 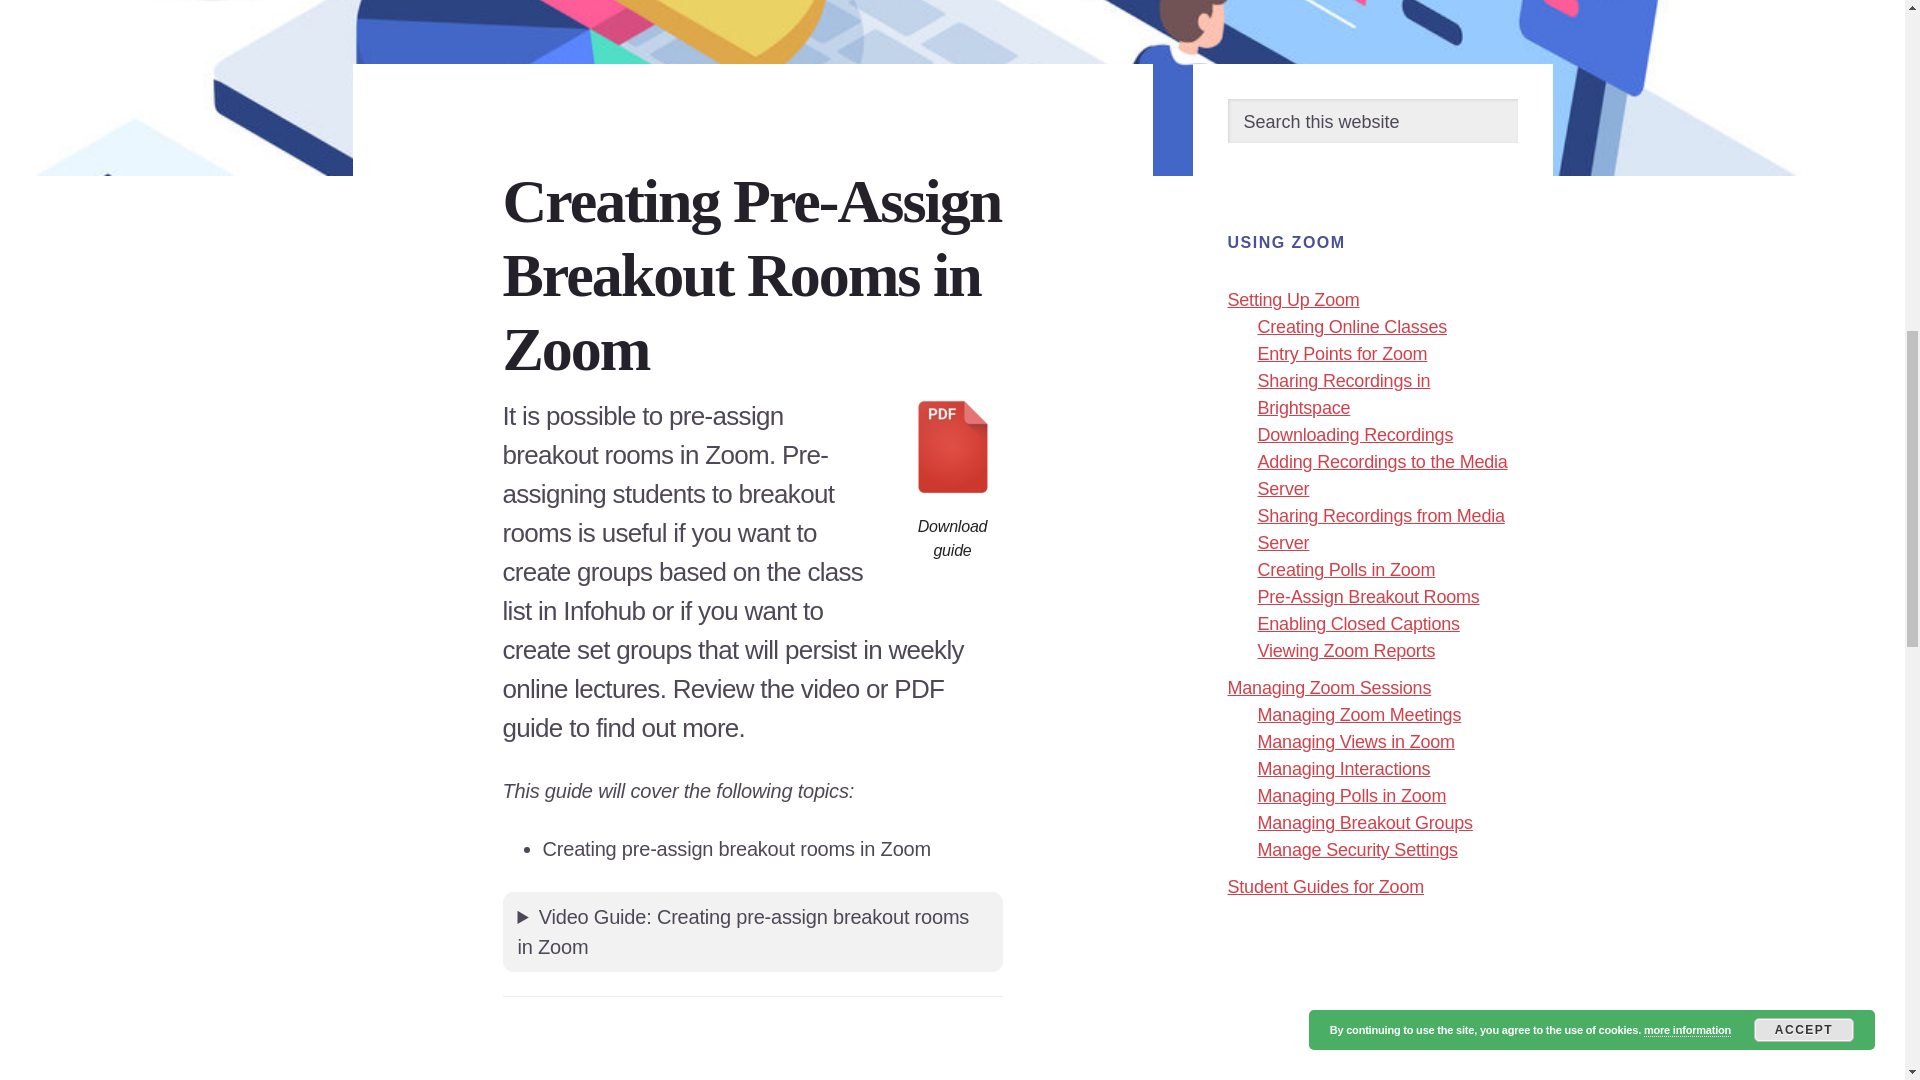 What do you see at coordinates (1352, 326) in the screenshot?
I see `Creating Online Classes` at bounding box center [1352, 326].